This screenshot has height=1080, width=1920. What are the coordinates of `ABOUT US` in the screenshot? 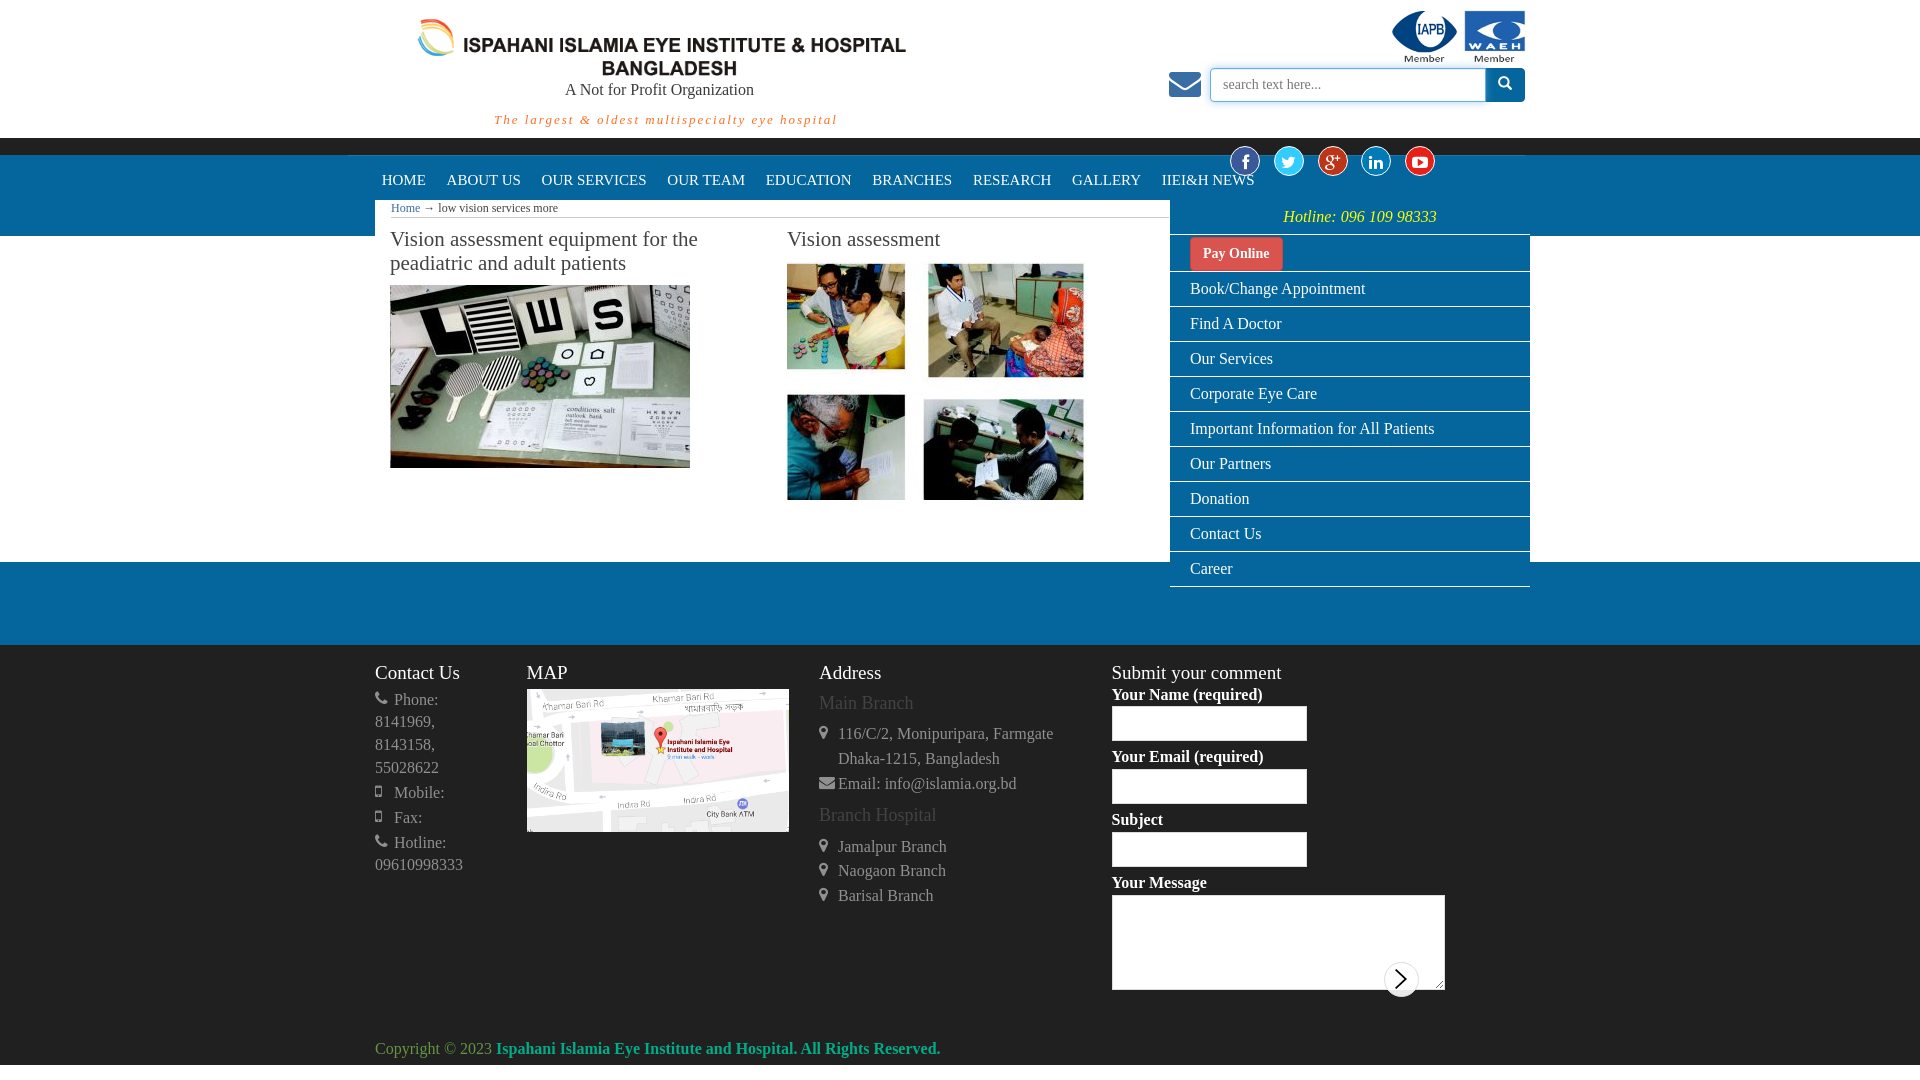 It's located at (487, 178).